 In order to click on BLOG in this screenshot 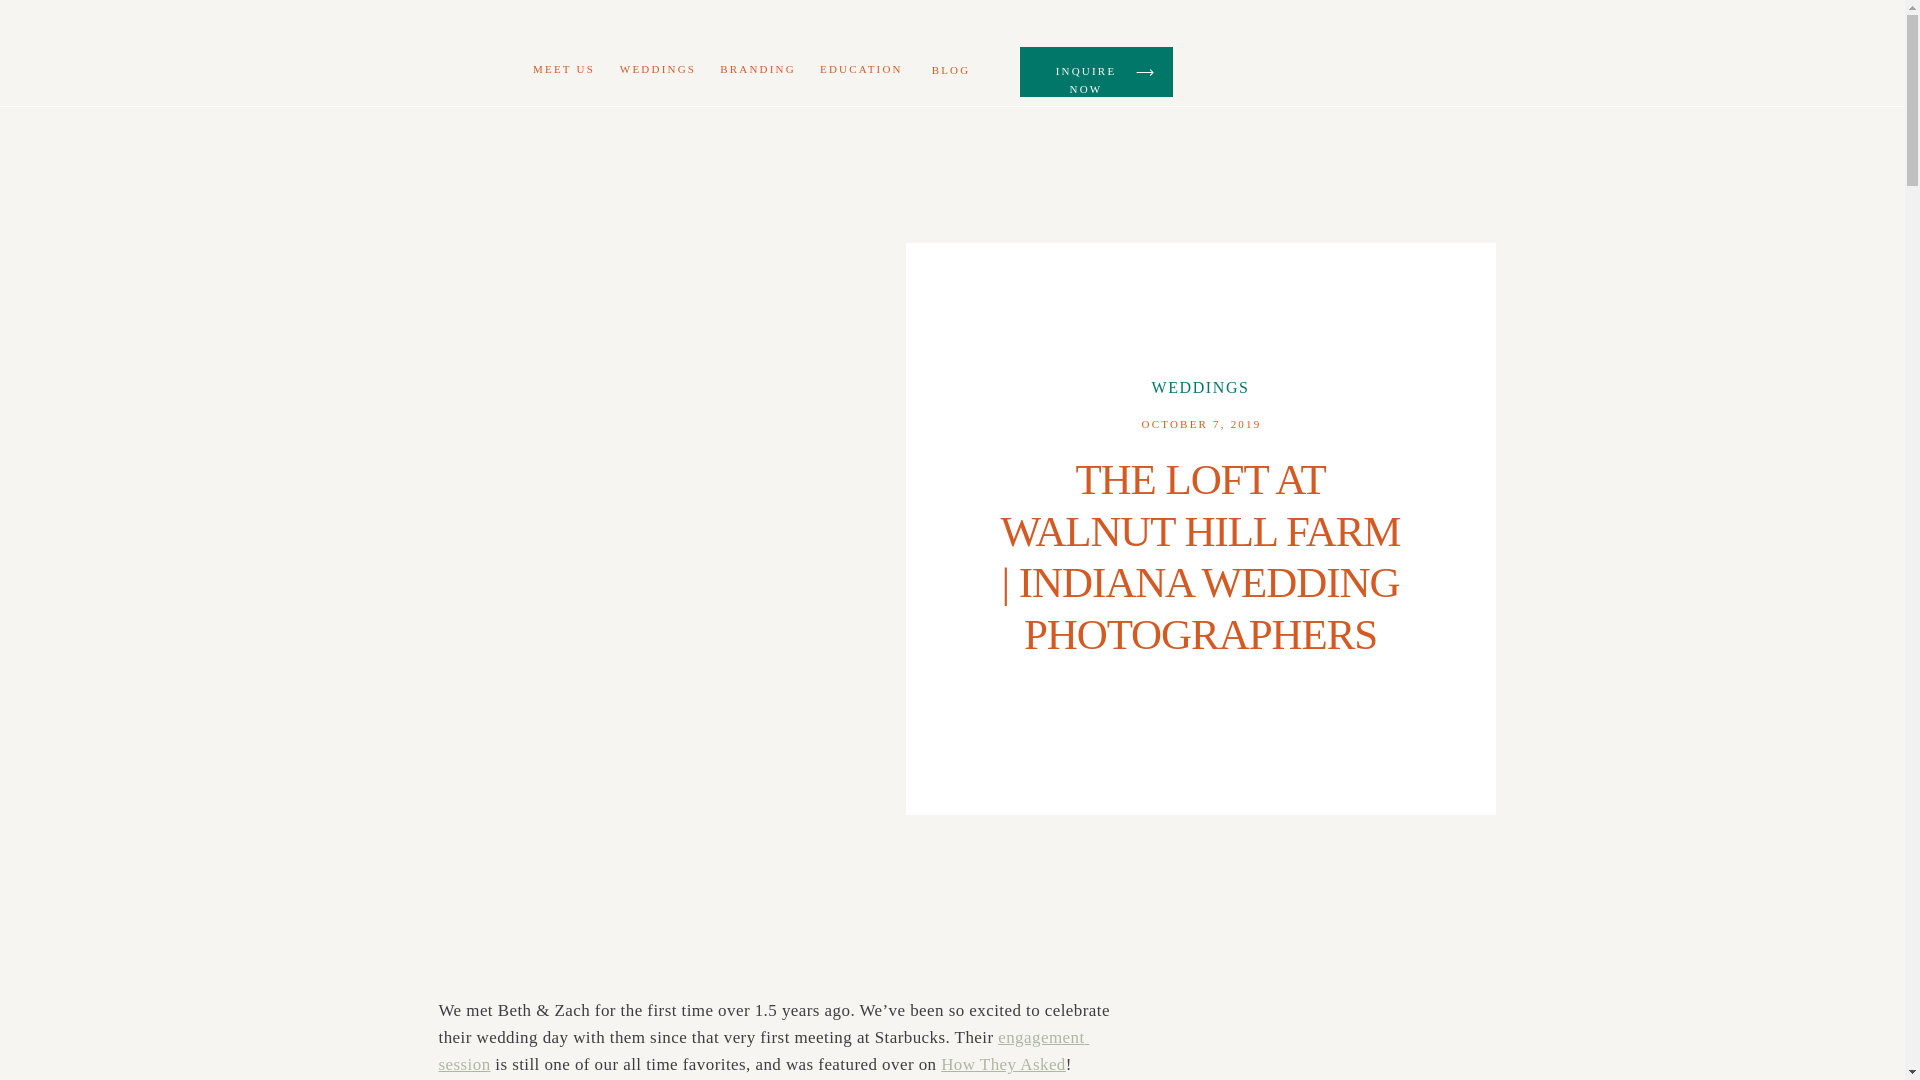, I will do `click(950, 73)`.